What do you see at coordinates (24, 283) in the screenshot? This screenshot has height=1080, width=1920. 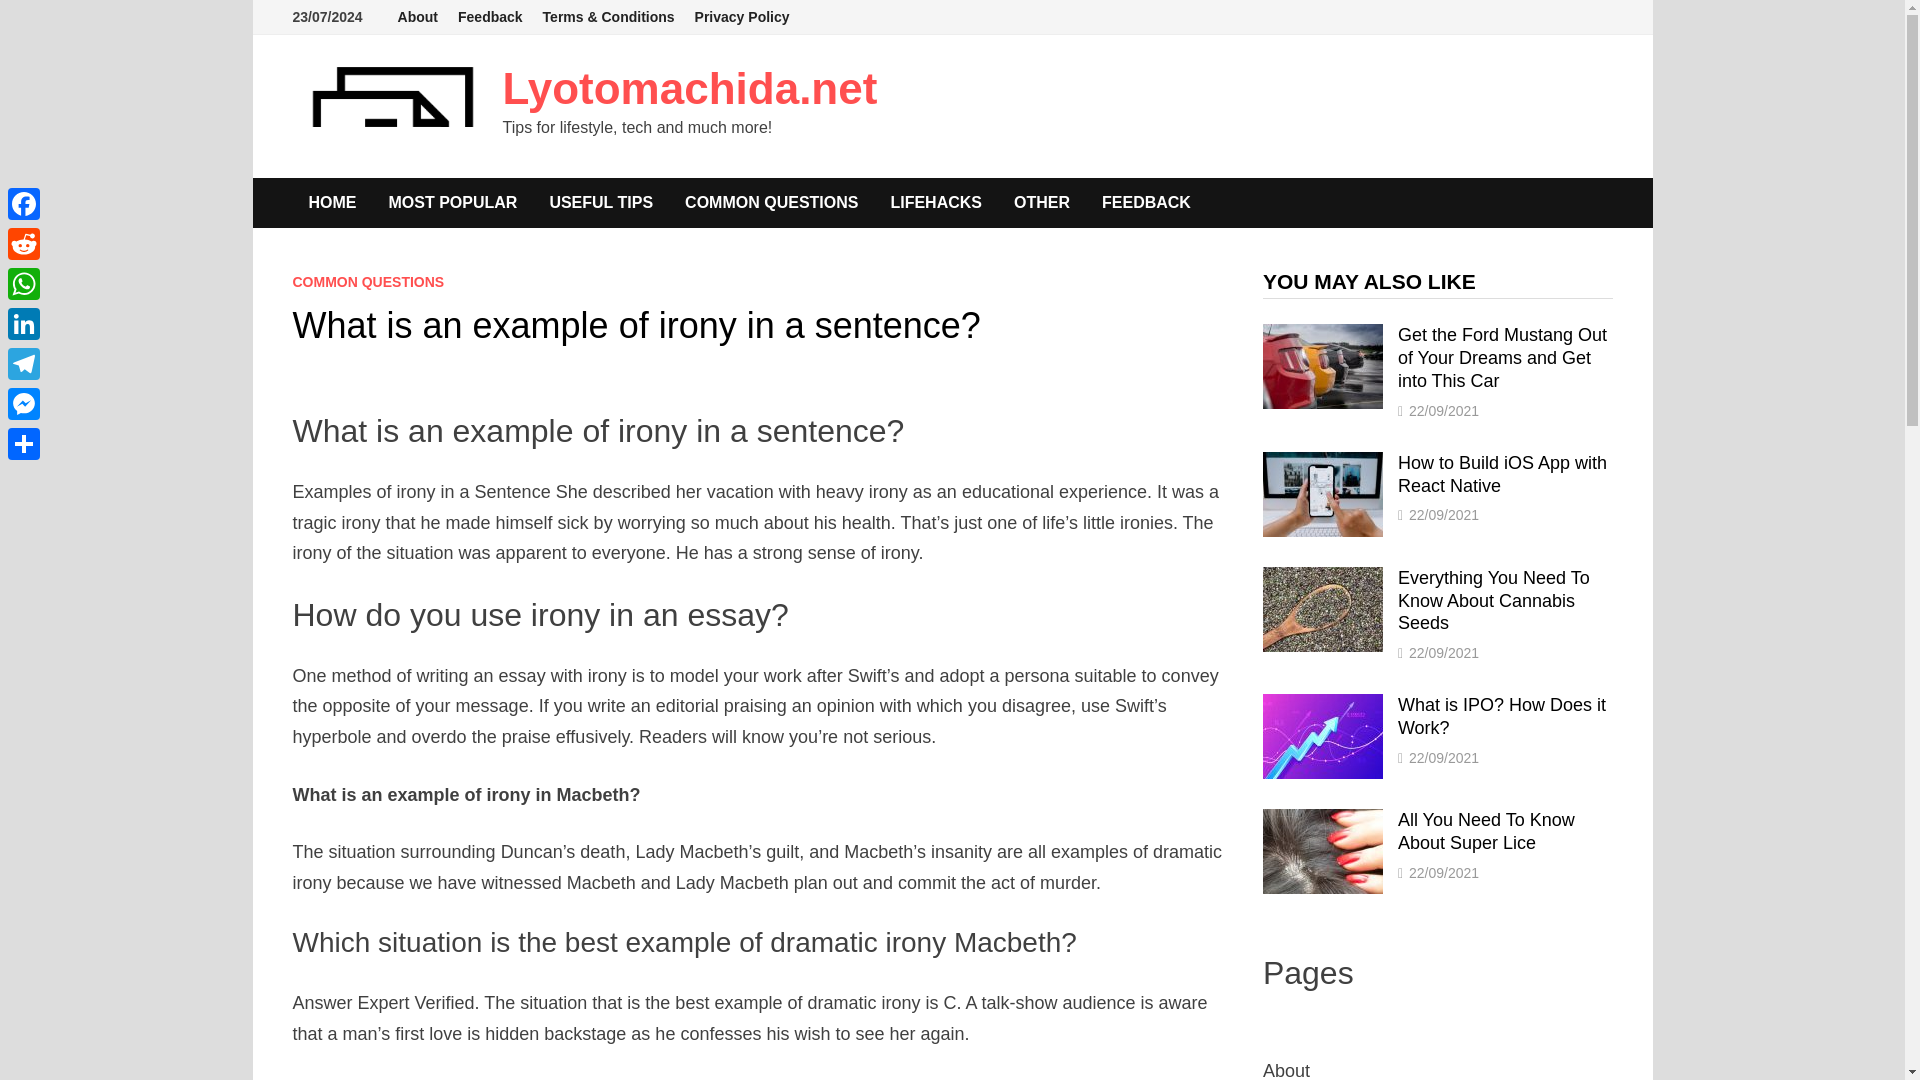 I see `WhatsApp` at bounding box center [24, 283].